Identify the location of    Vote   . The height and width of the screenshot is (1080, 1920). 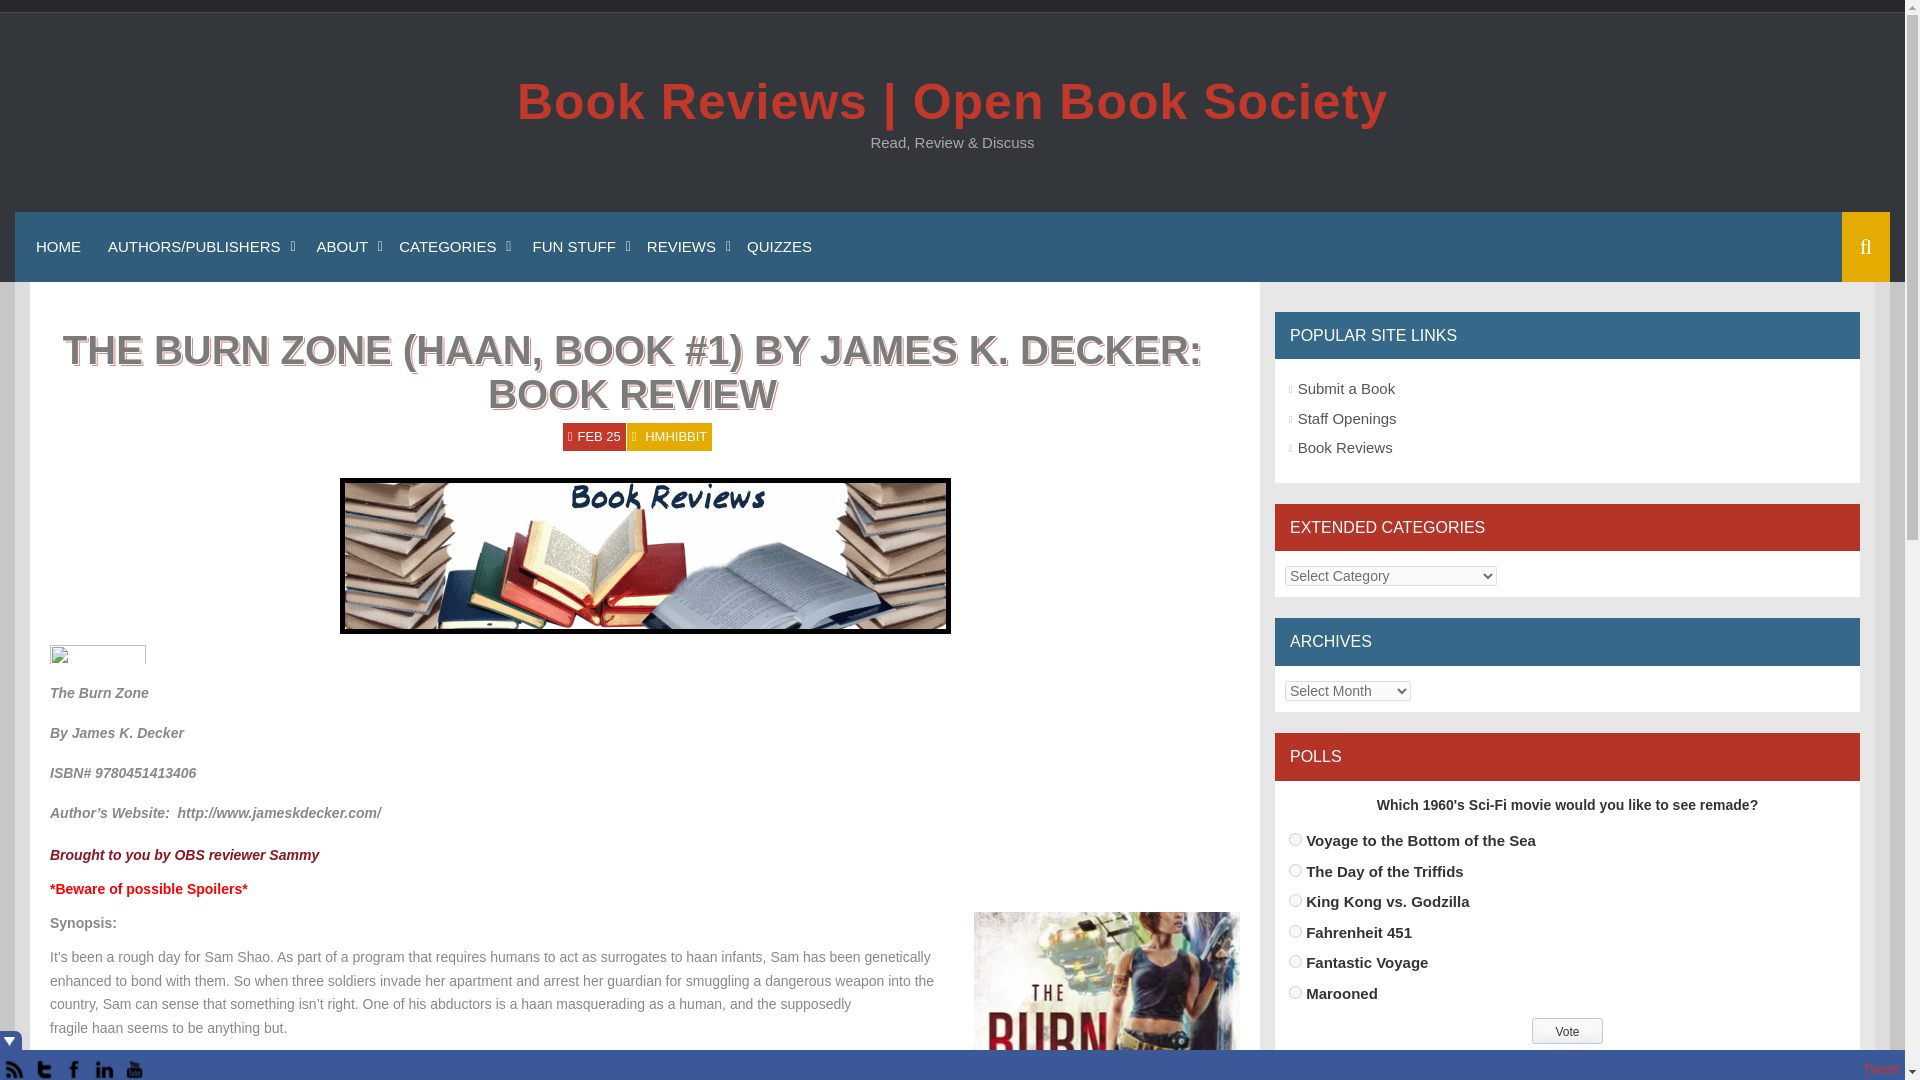
(1566, 1031).